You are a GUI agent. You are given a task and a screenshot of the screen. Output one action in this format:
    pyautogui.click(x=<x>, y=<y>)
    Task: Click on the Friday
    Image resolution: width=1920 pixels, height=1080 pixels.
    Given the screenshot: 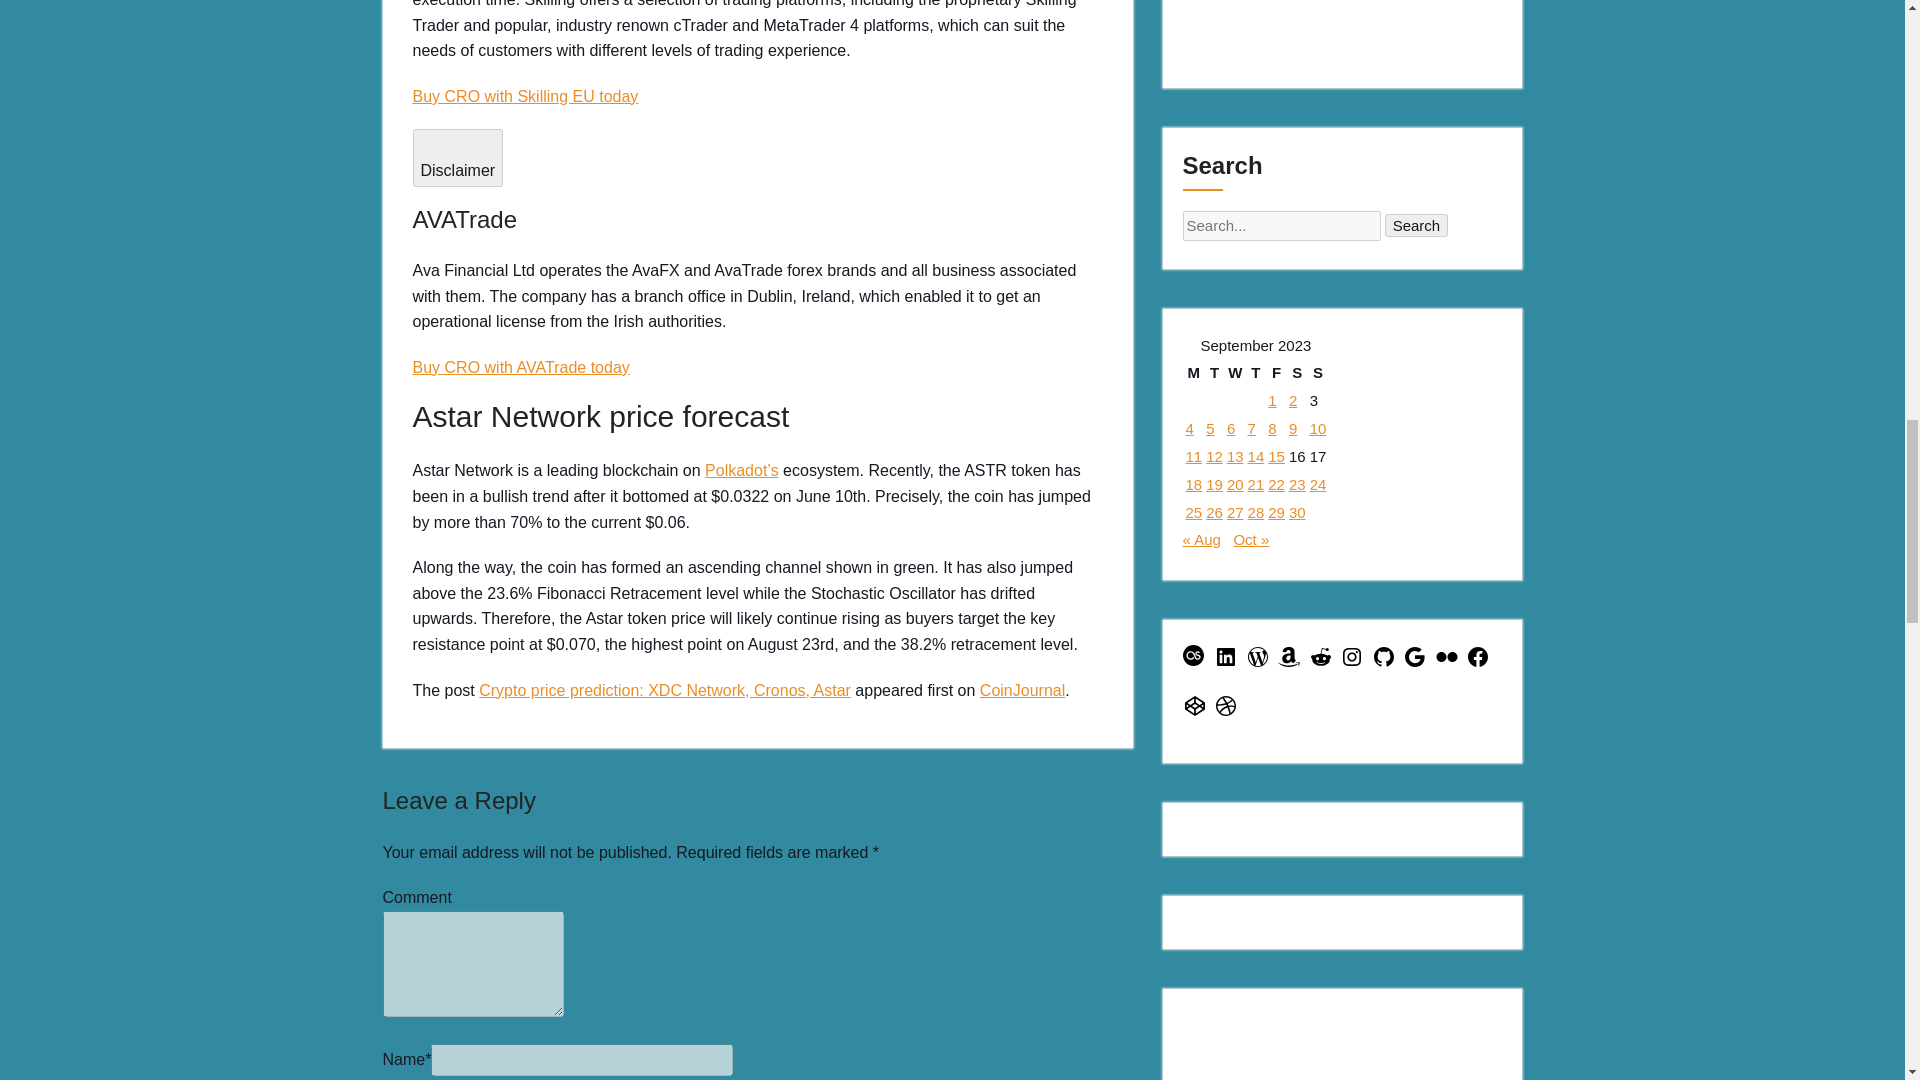 What is the action you would take?
    pyautogui.click(x=1276, y=372)
    